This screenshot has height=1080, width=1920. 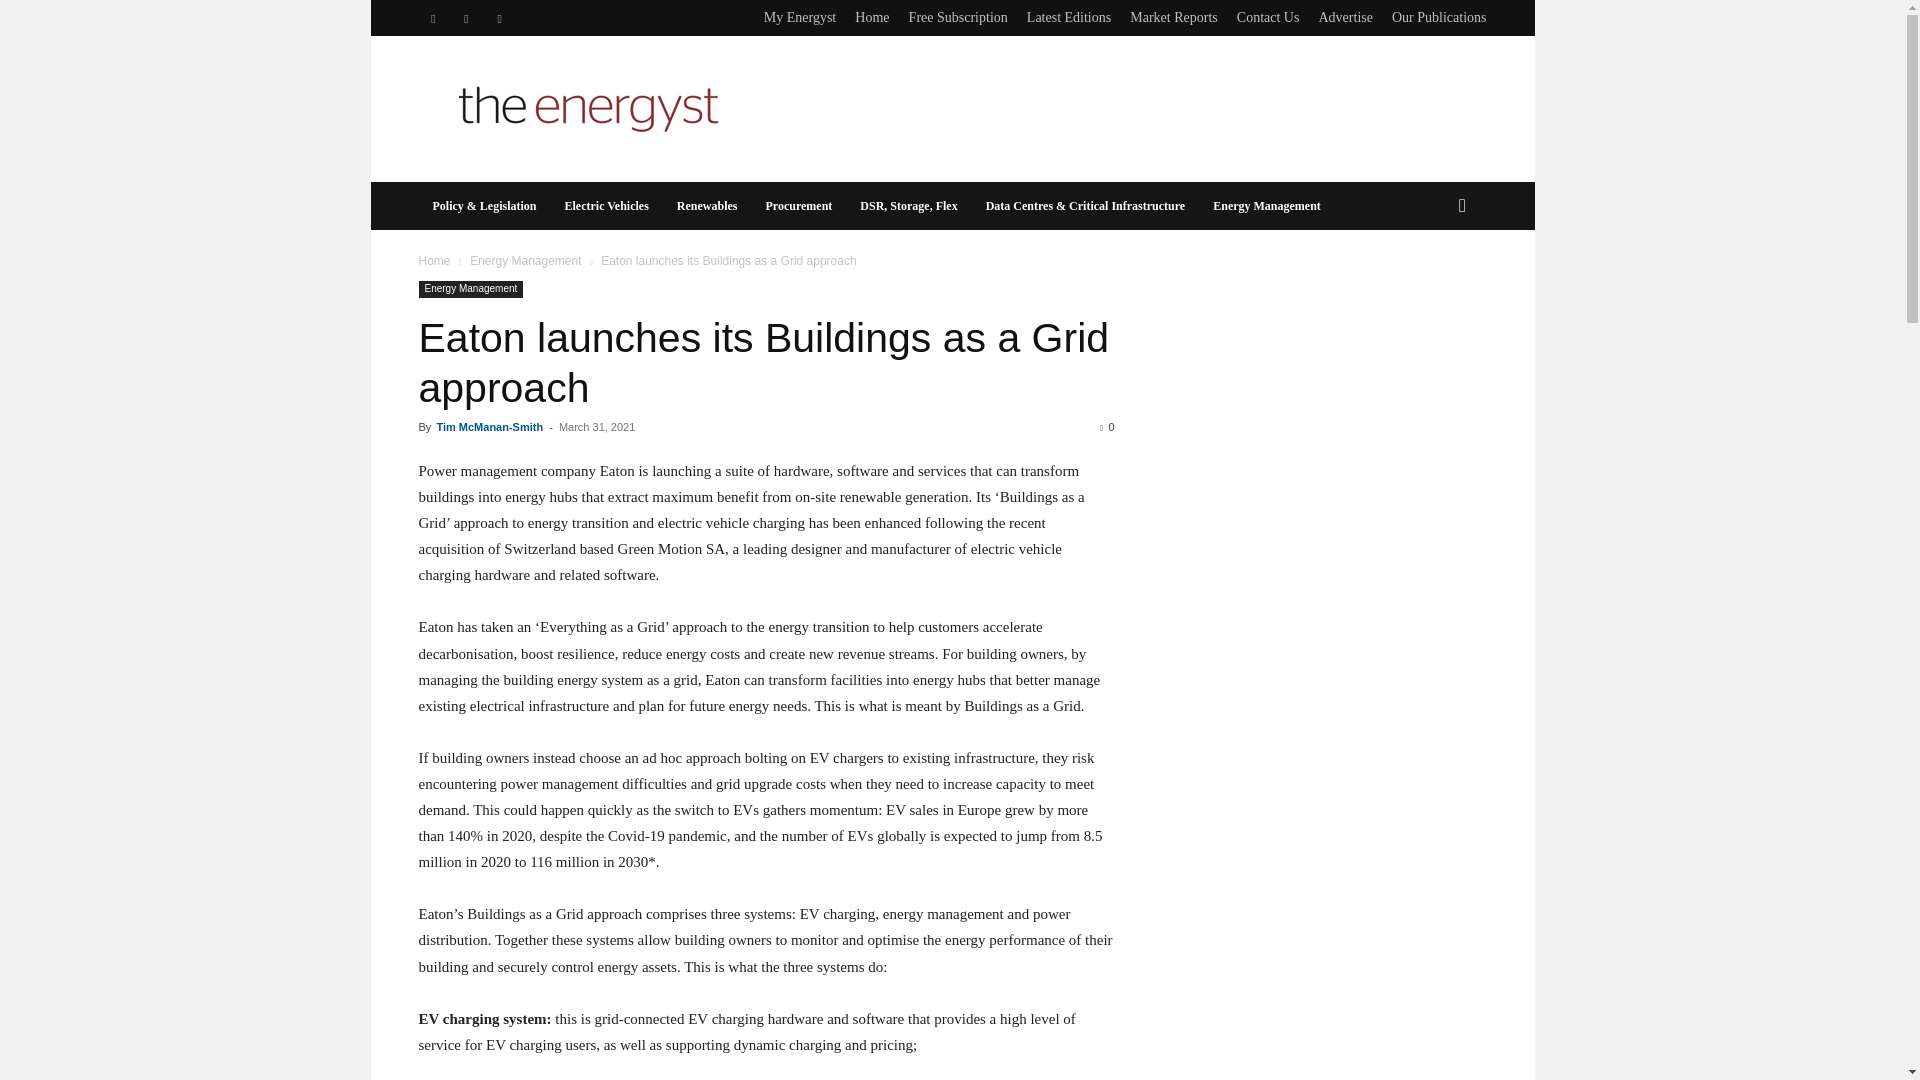 What do you see at coordinates (707, 206) in the screenshot?
I see `Renewables` at bounding box center [707, 206].